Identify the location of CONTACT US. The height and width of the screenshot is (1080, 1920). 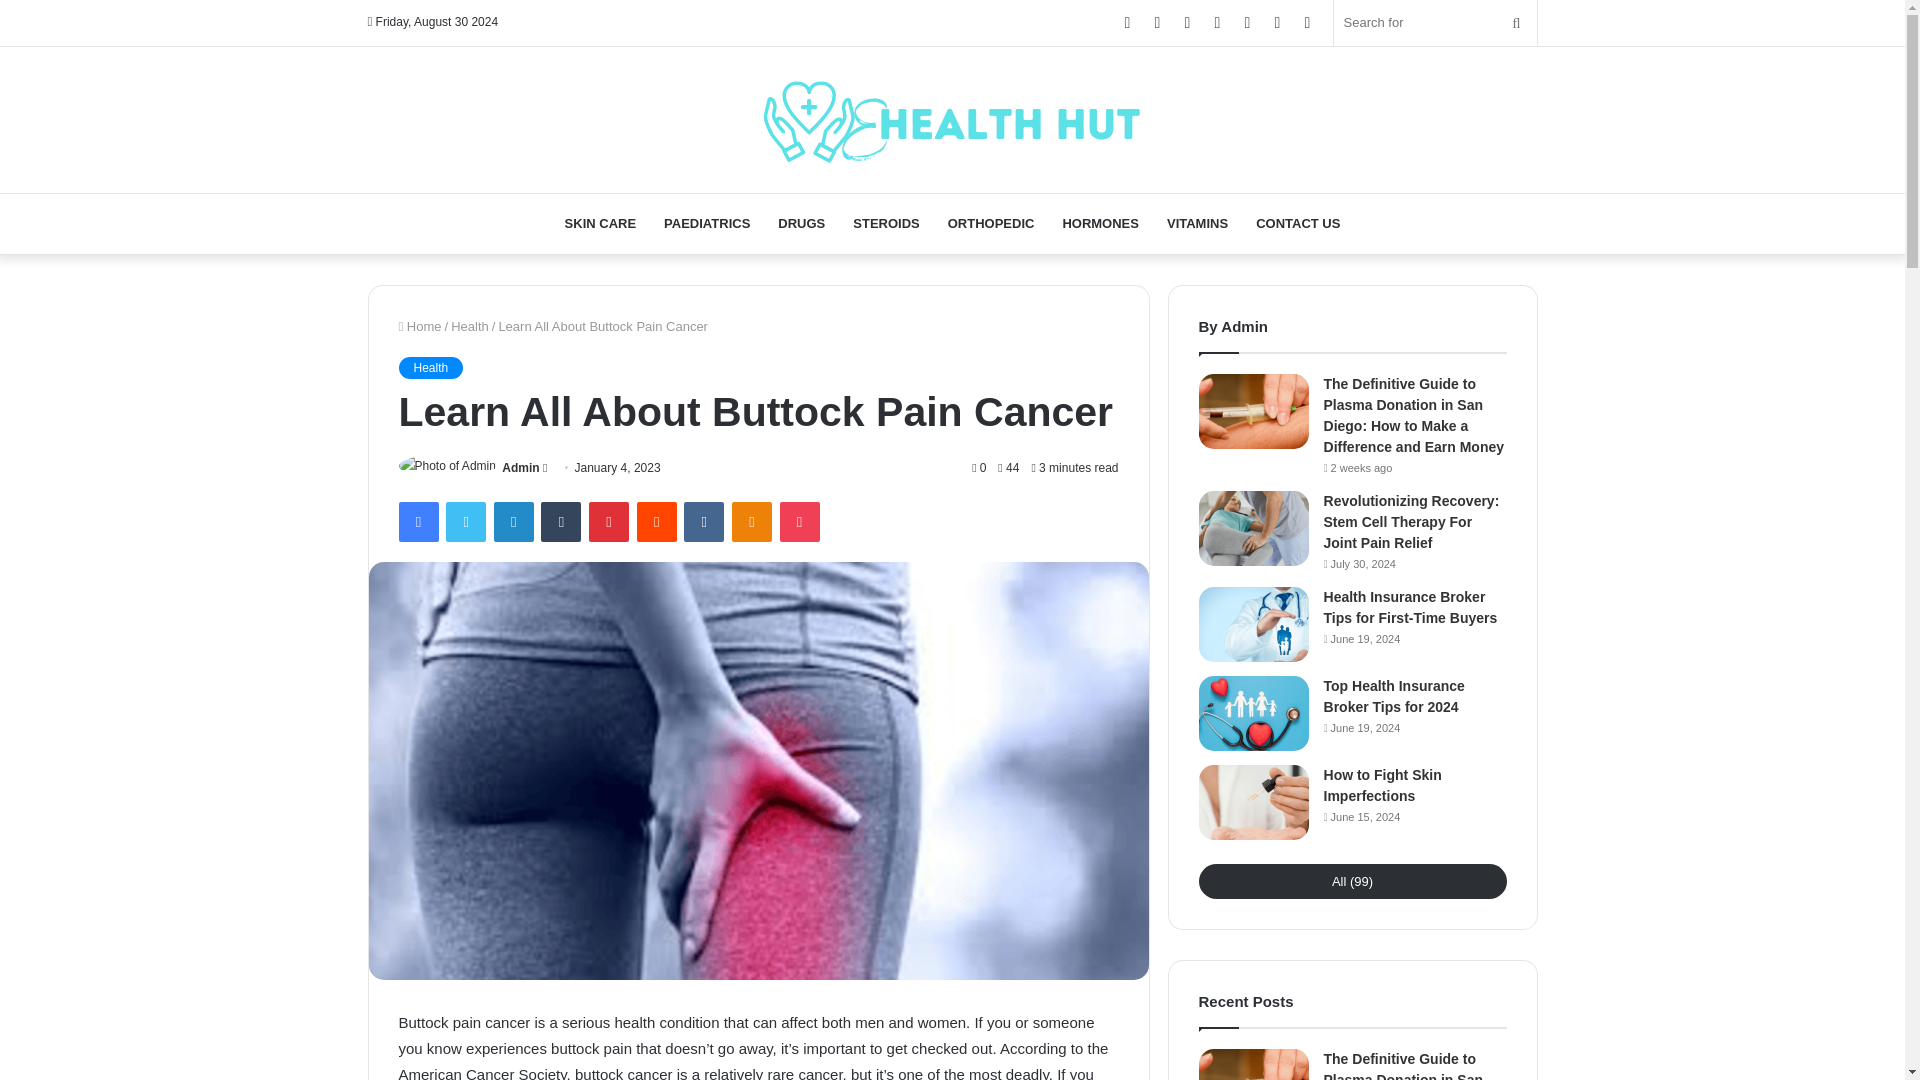
(1298, 224).